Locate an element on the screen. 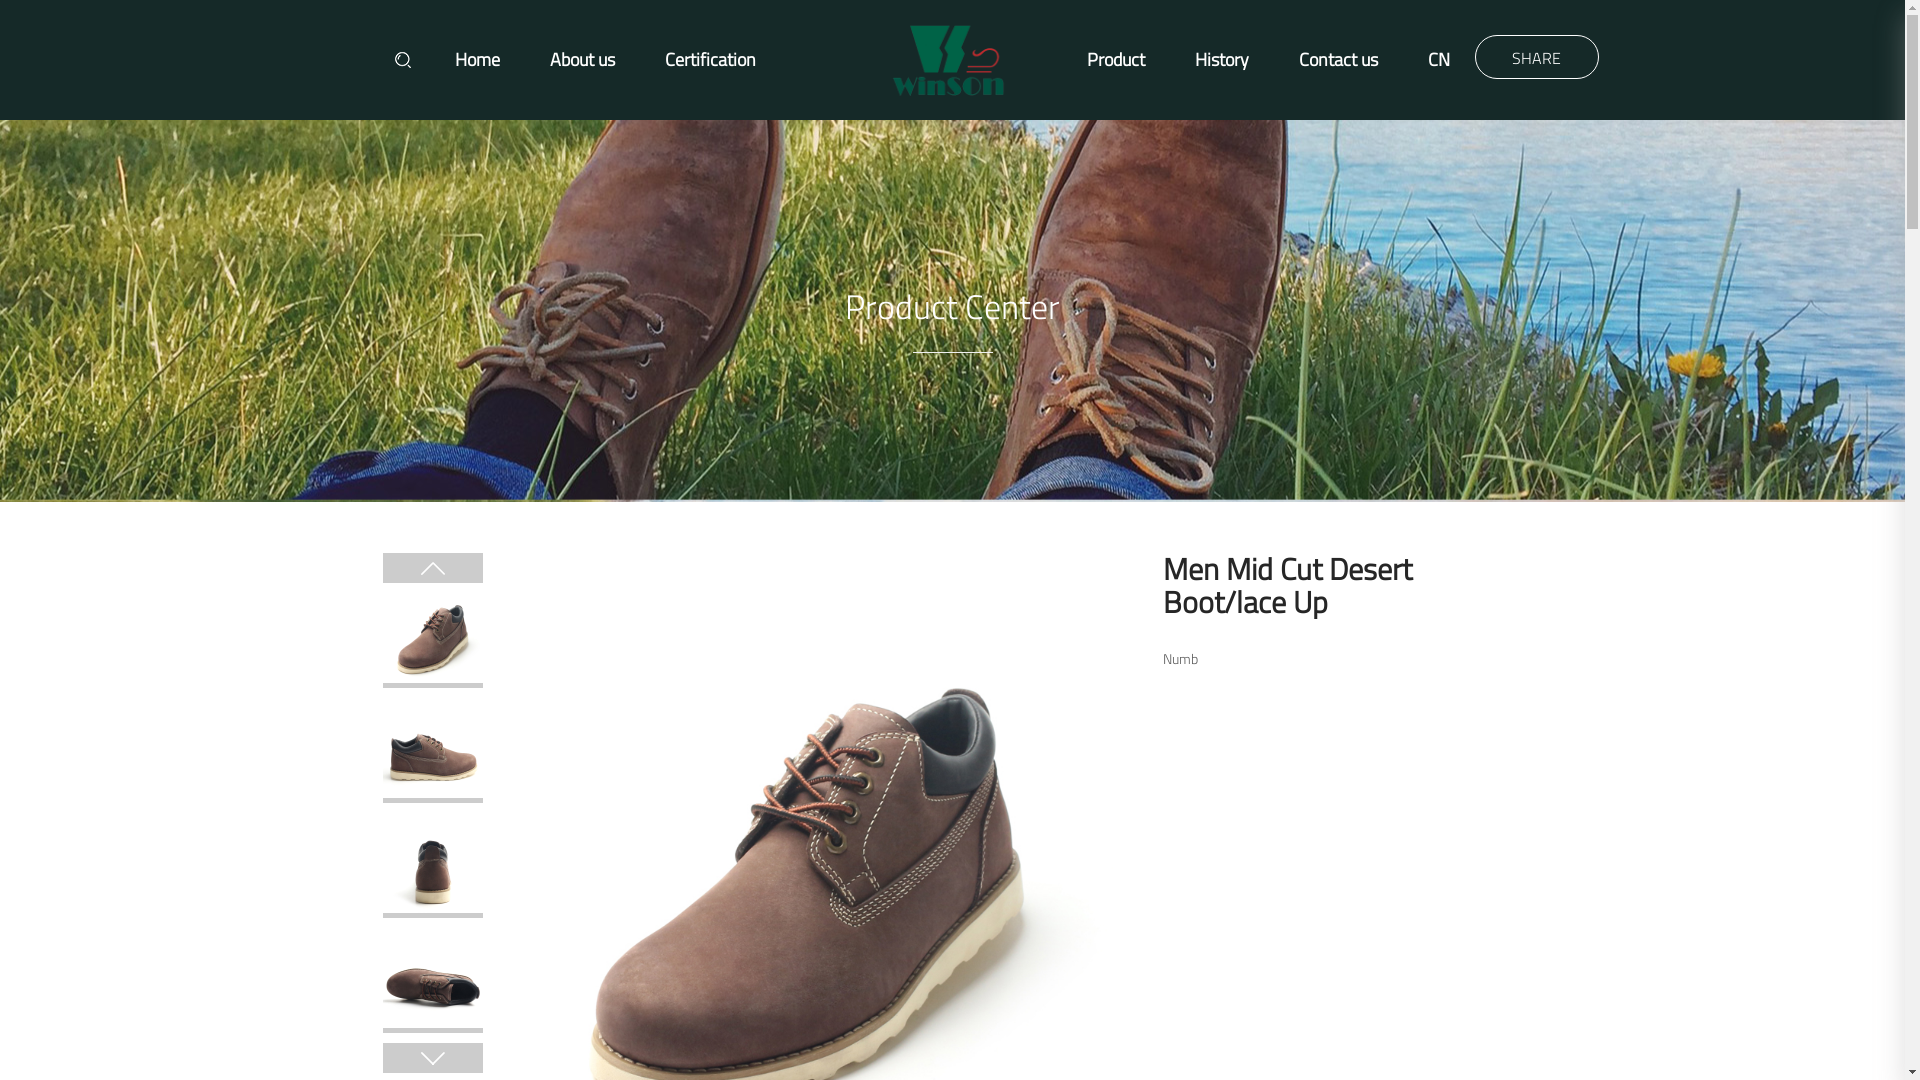 The width and height of the screenshot is (1920, 1080). Contact us is located at coordinates (1338, 60).